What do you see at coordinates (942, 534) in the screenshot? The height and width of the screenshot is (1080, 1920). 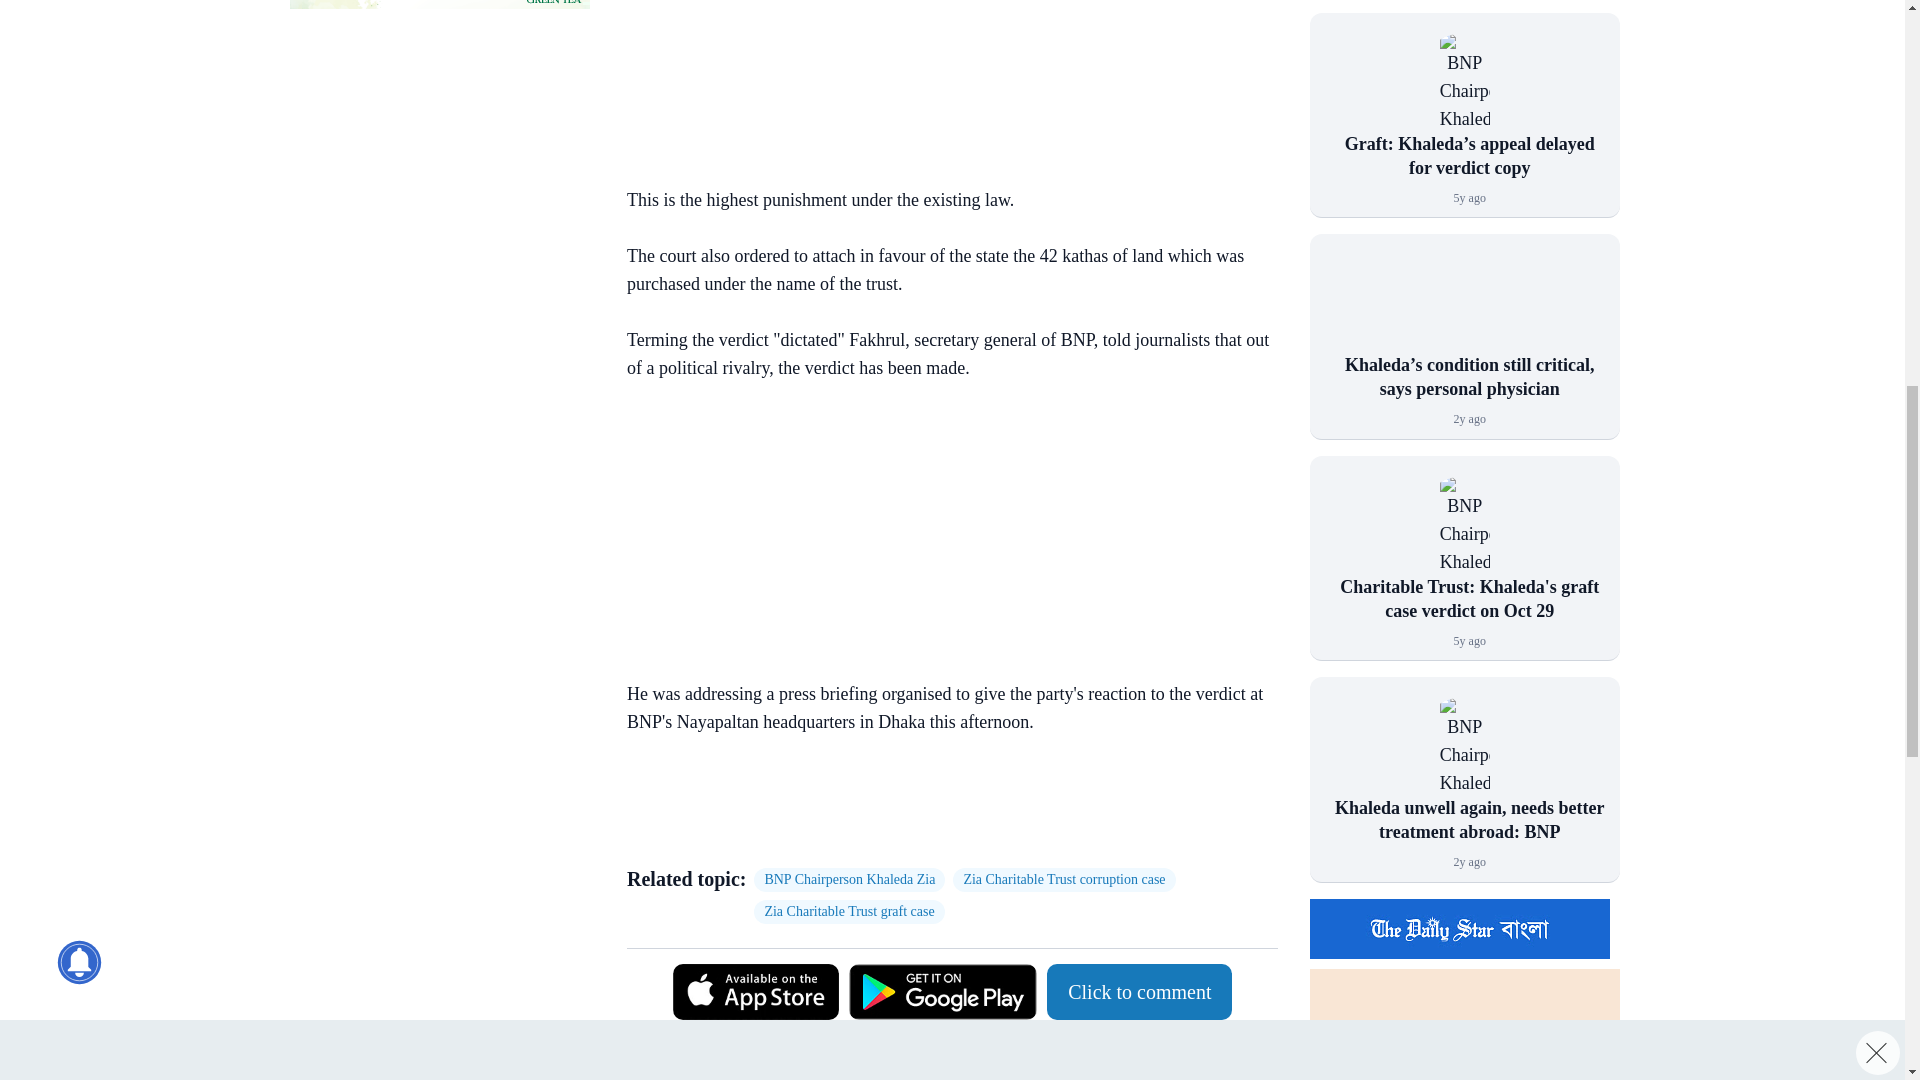 I see `3rd party ad content` at bounding box center [942, 534].